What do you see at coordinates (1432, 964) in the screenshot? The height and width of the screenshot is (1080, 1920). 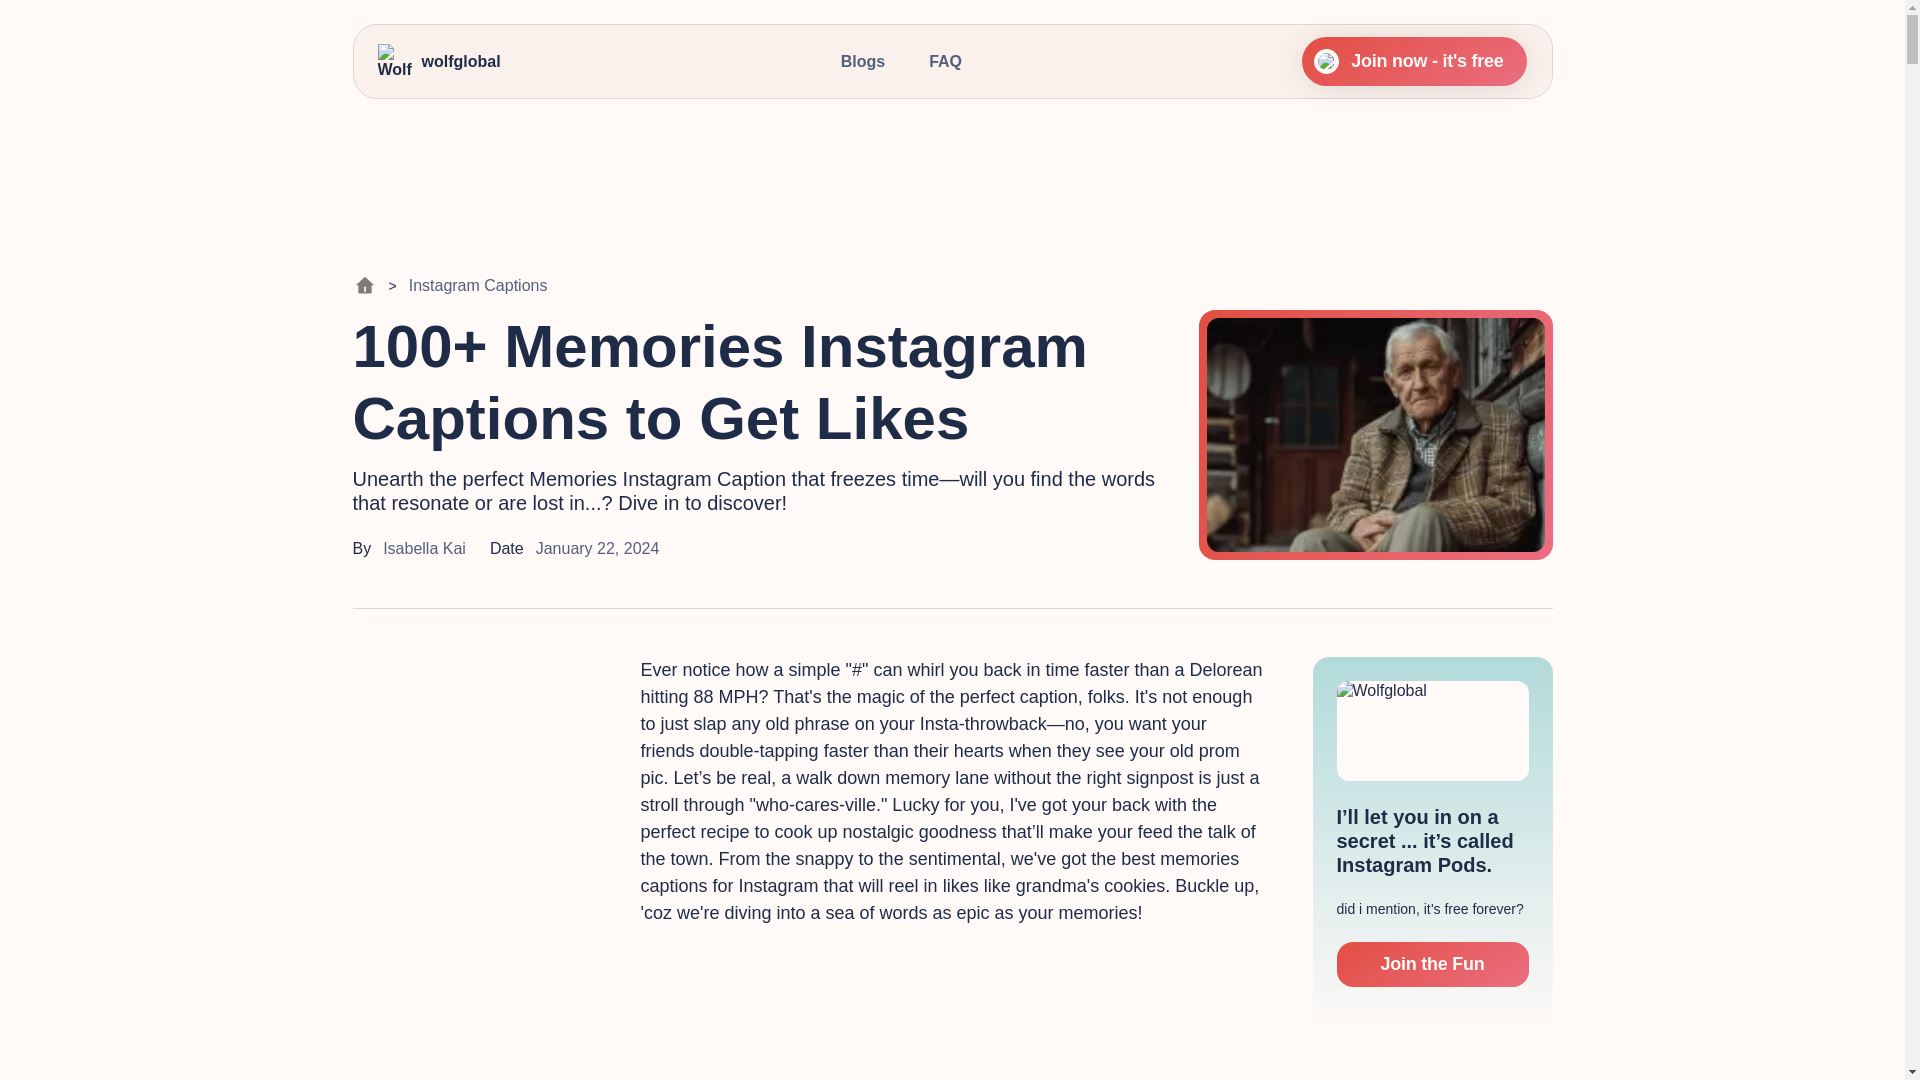 I see `Join the Fun` at bounding box center [1432, 964].